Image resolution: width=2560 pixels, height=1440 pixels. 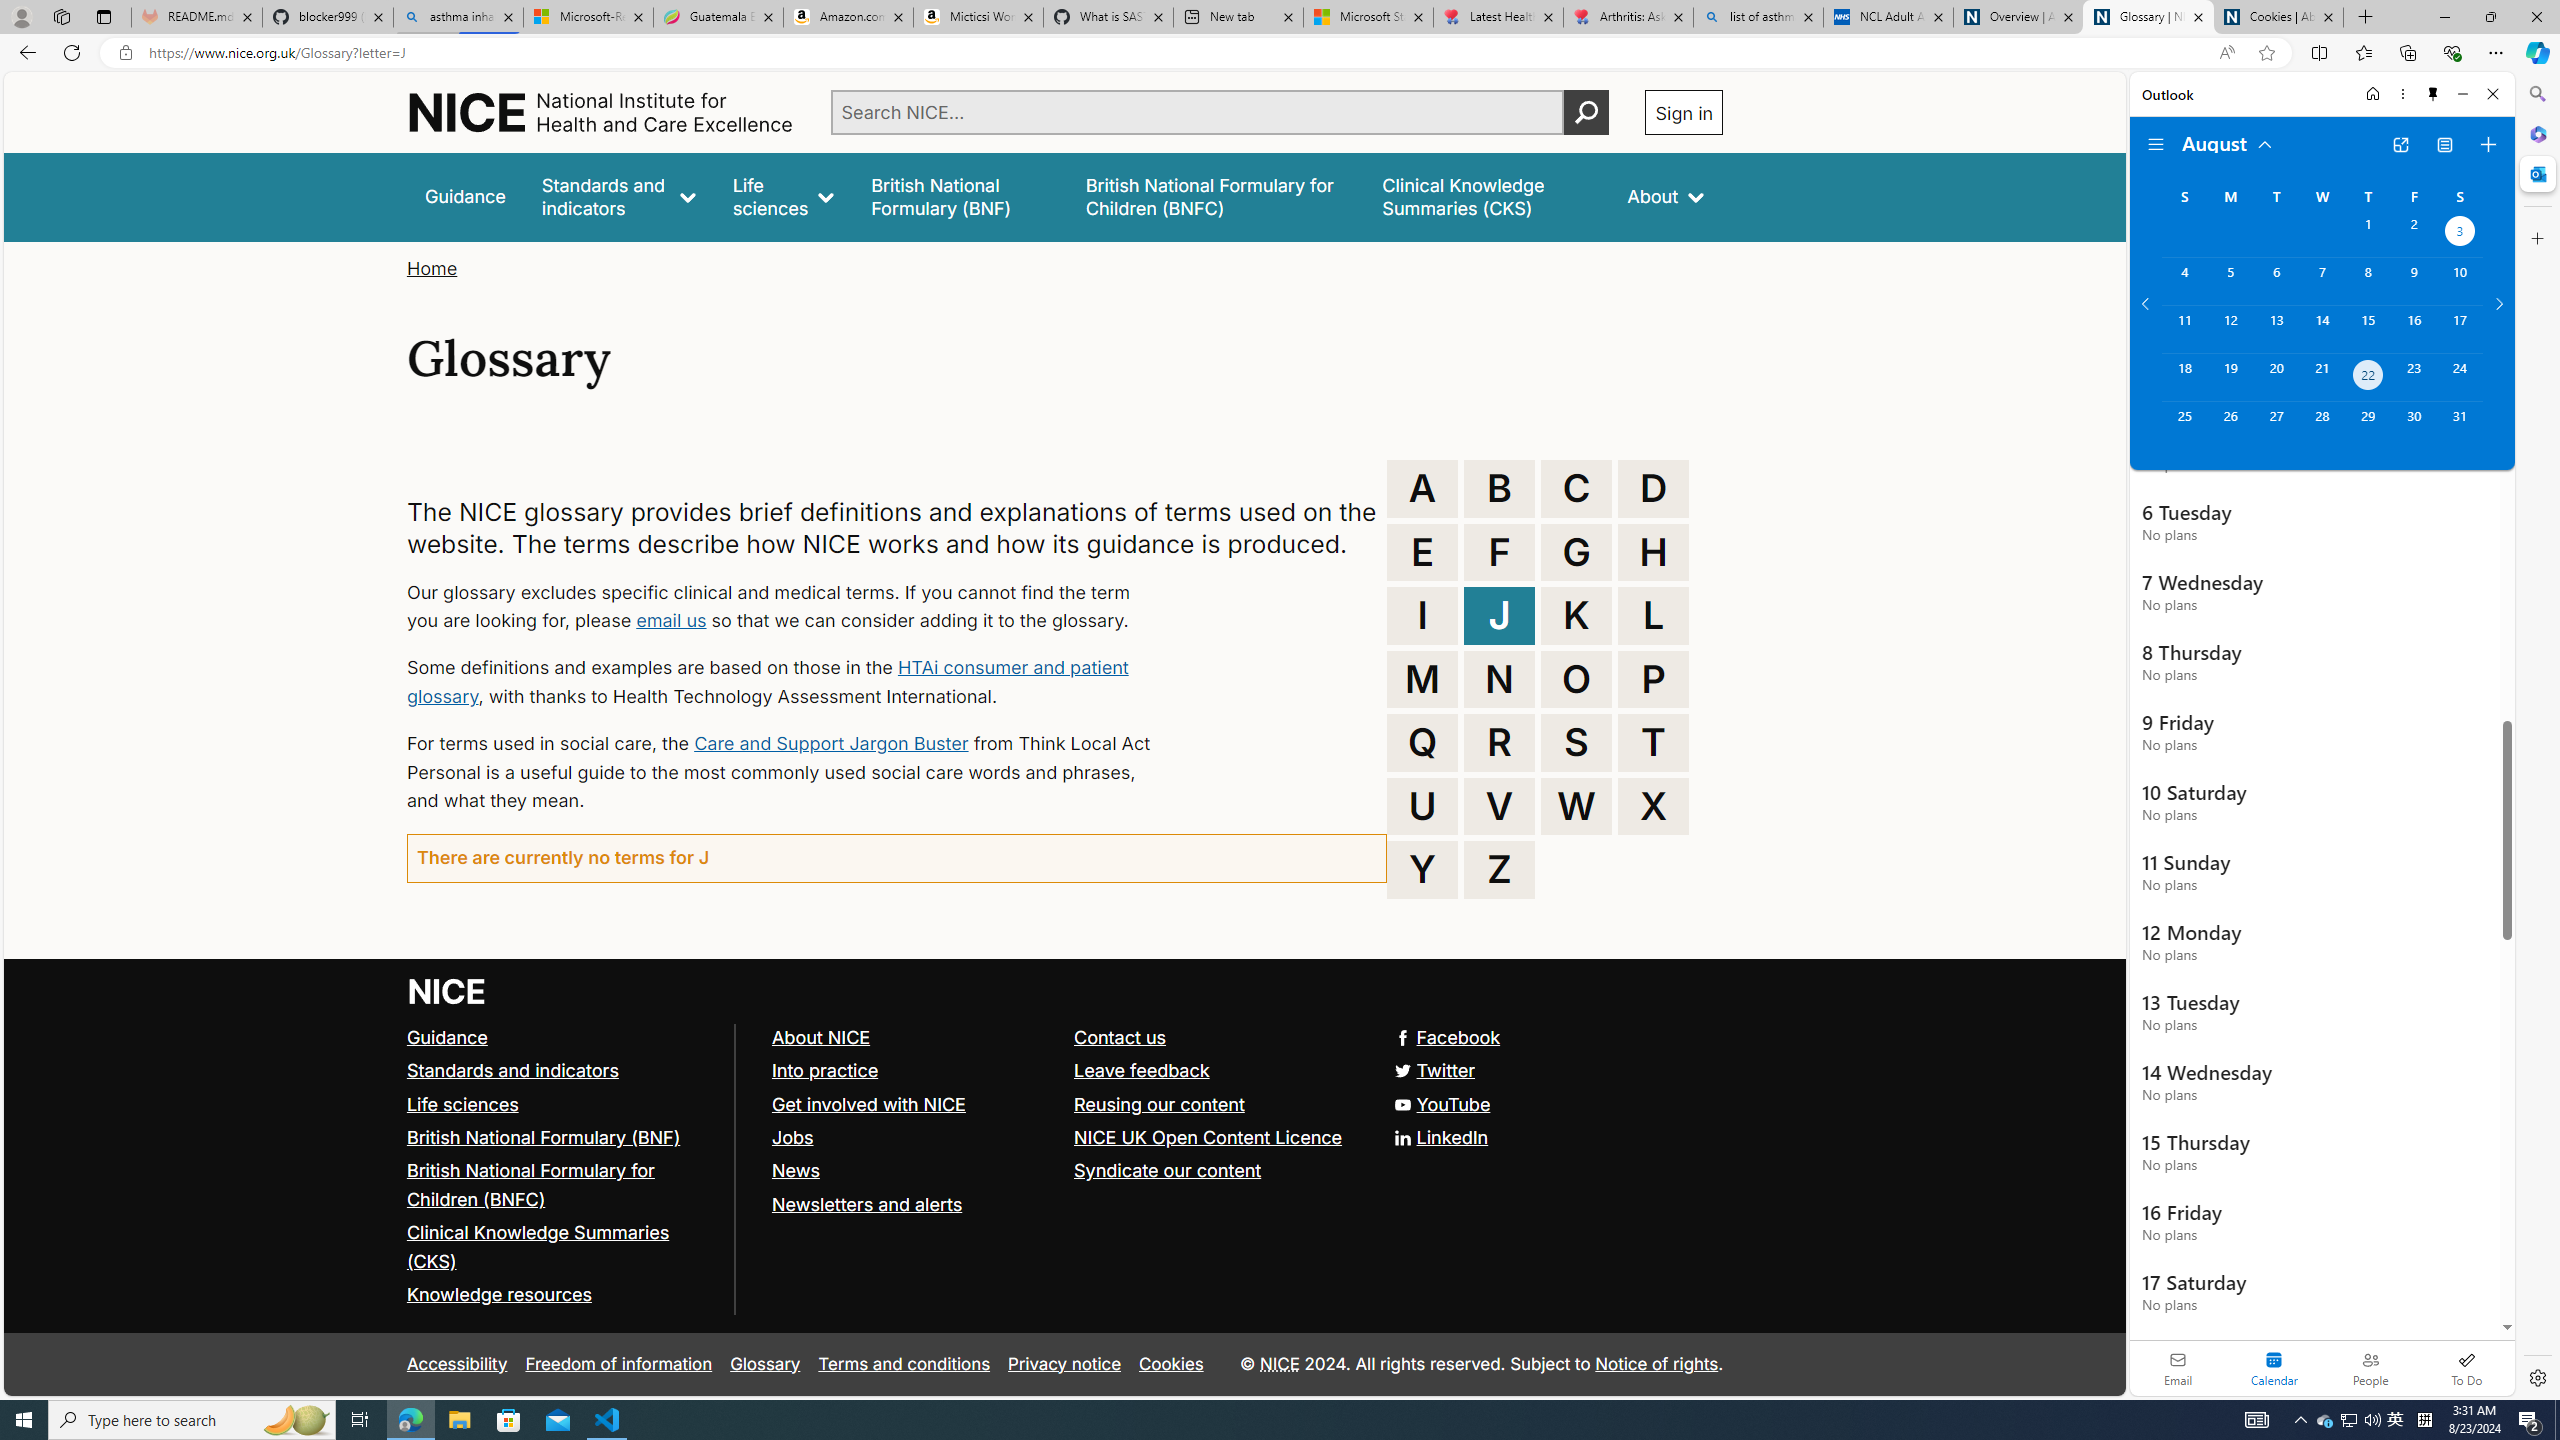 I want to click on Get involved with NICE, so click(x=912, y=1105).